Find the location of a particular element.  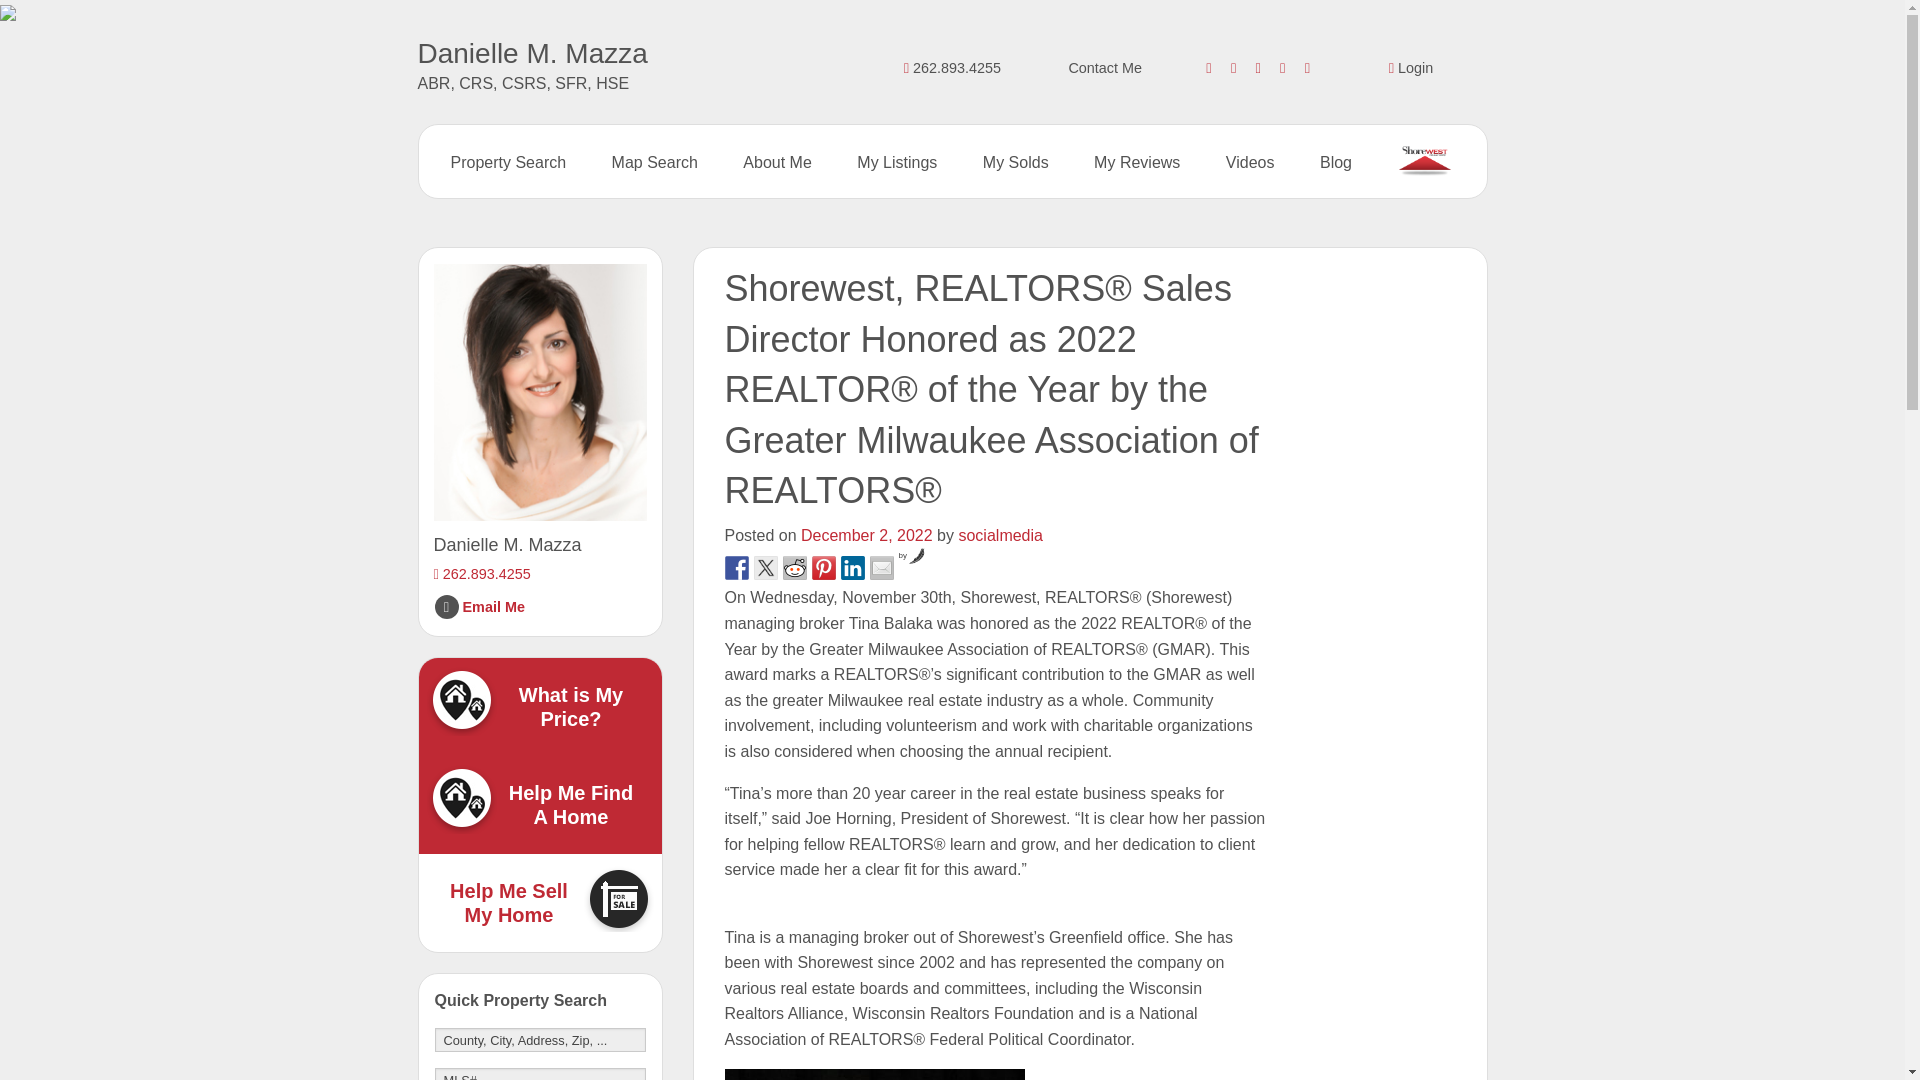

Videos is located at coordinates (1250, 162).